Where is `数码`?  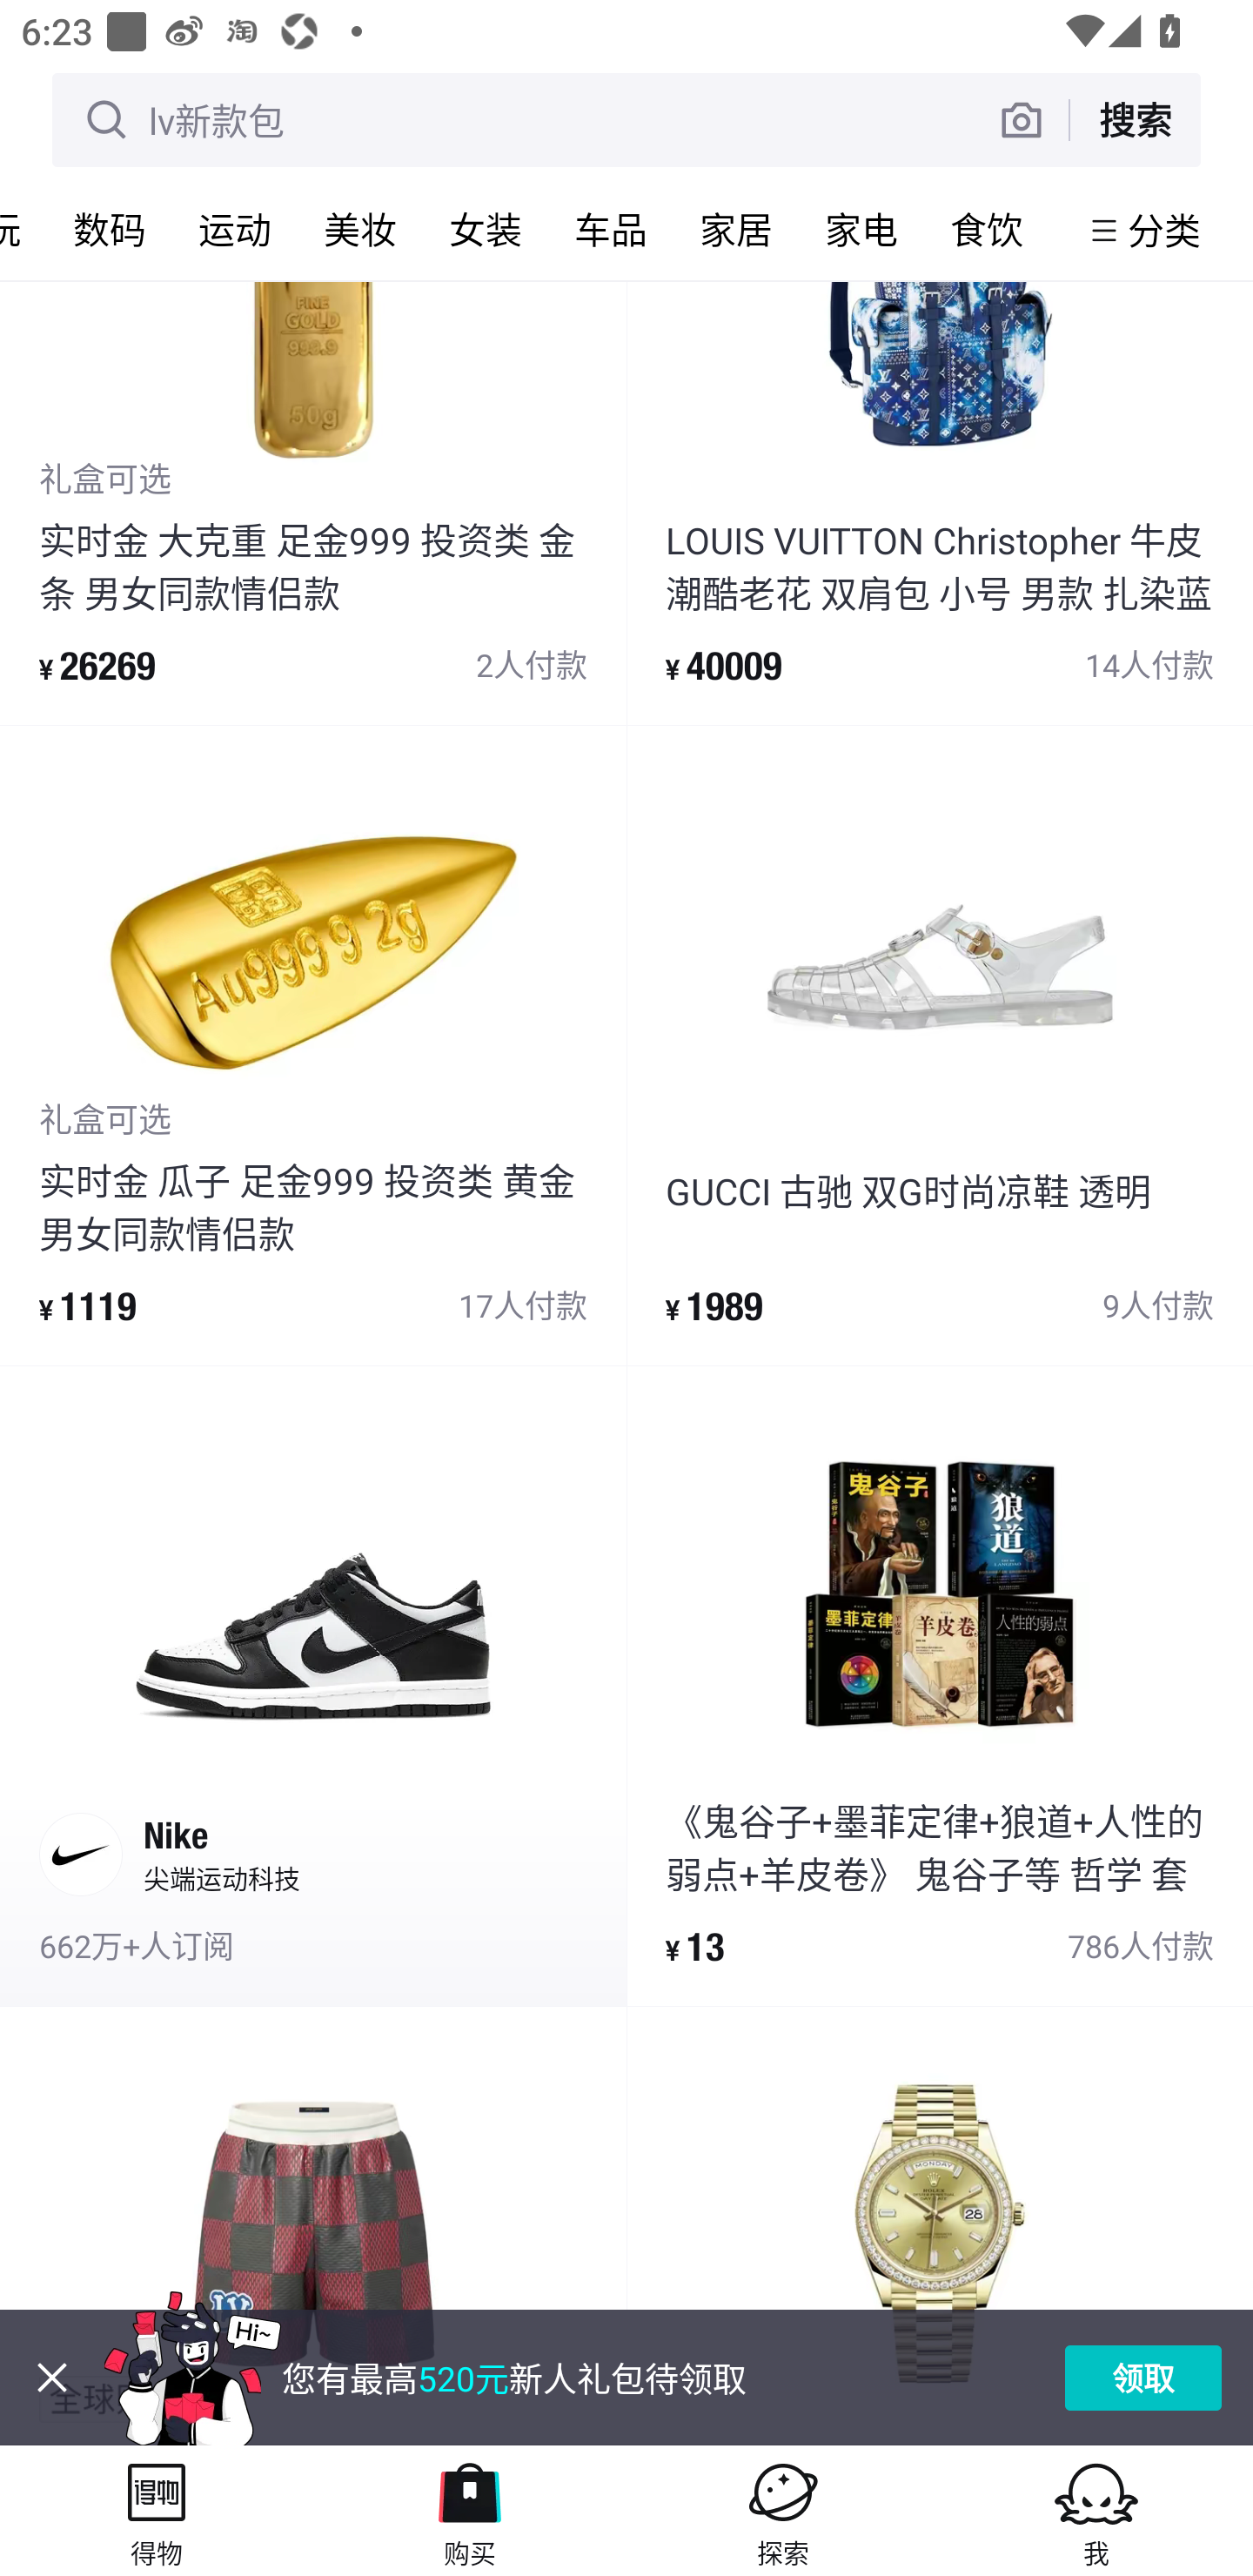
数码 is located at coordinates (110, 229).